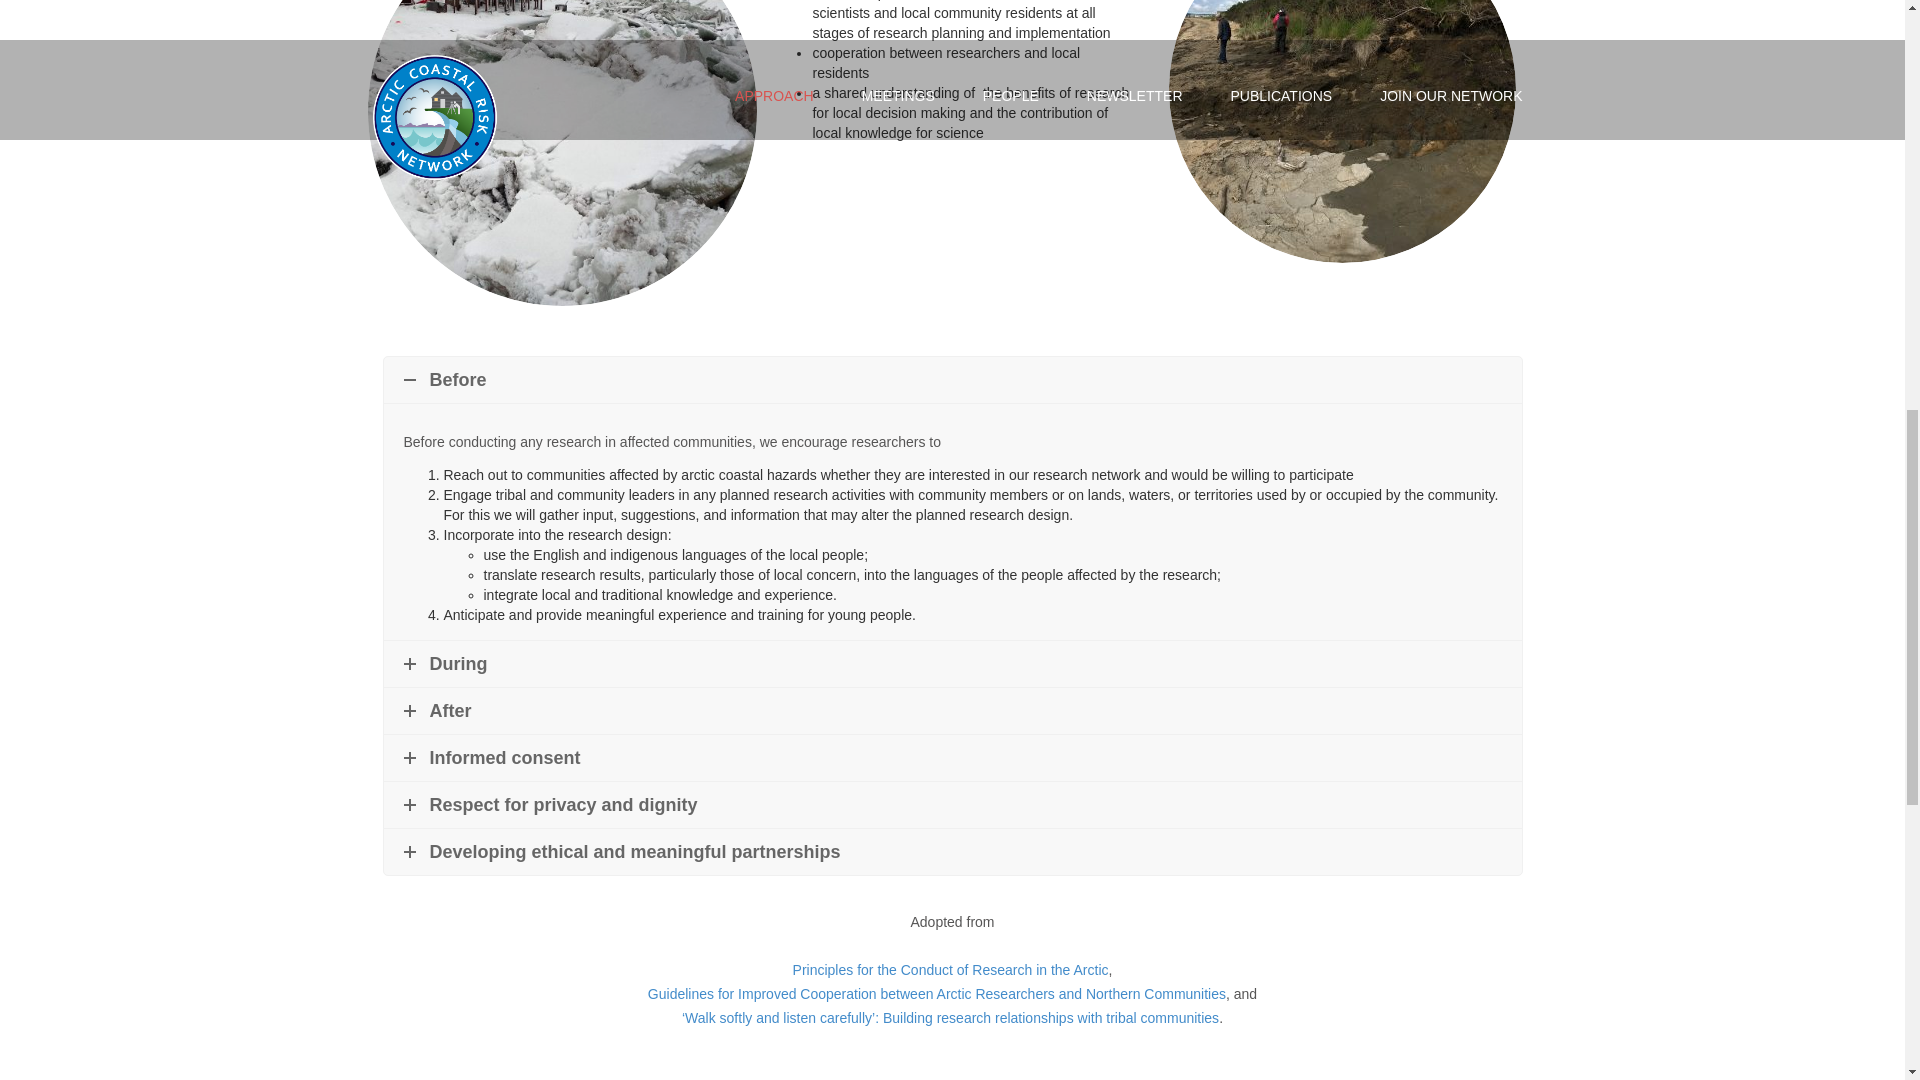 This screenshot has height=1080, width=1920. Describe the element at coordinates (950, 970) in the screenshot. I see `Principles for the Conduct of Research in the Arctic` at that location.